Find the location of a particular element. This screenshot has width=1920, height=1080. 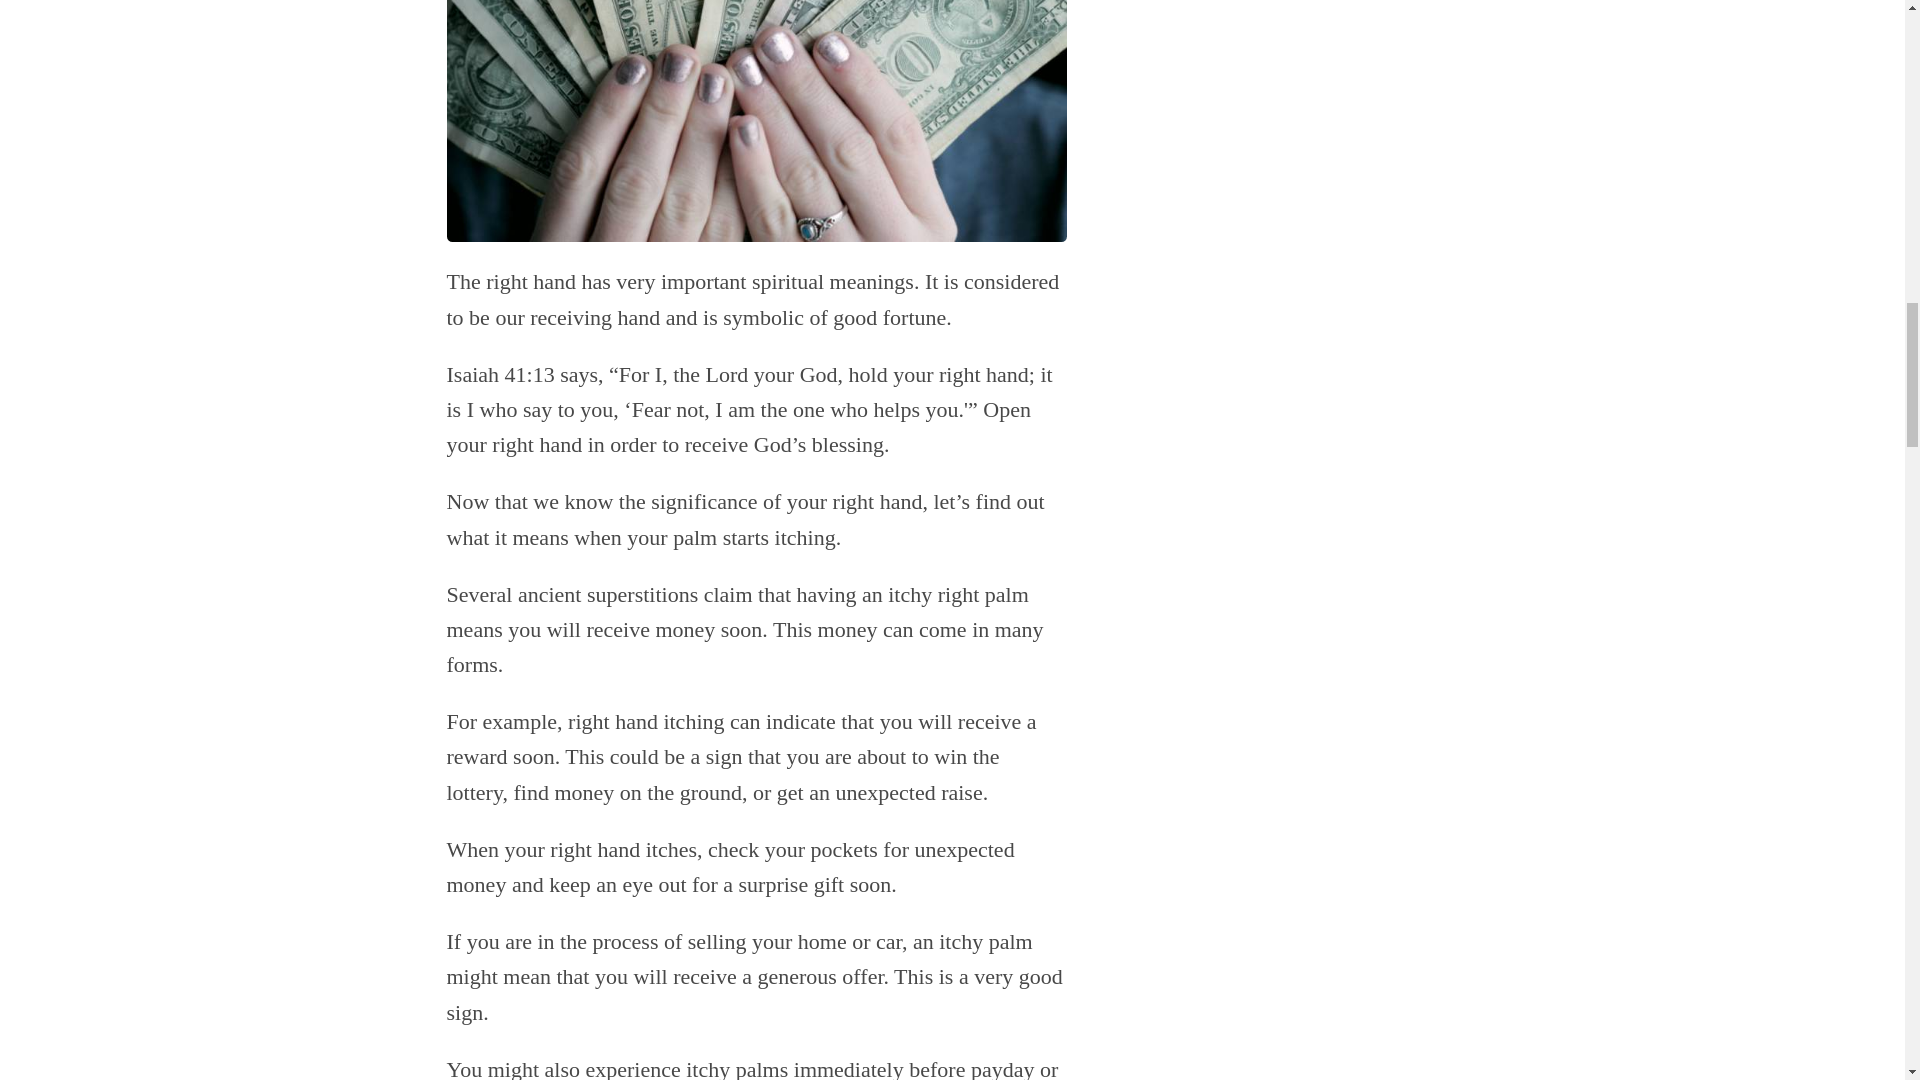

Meaning of Right Hand Itching is located at coordinates (755, 120).